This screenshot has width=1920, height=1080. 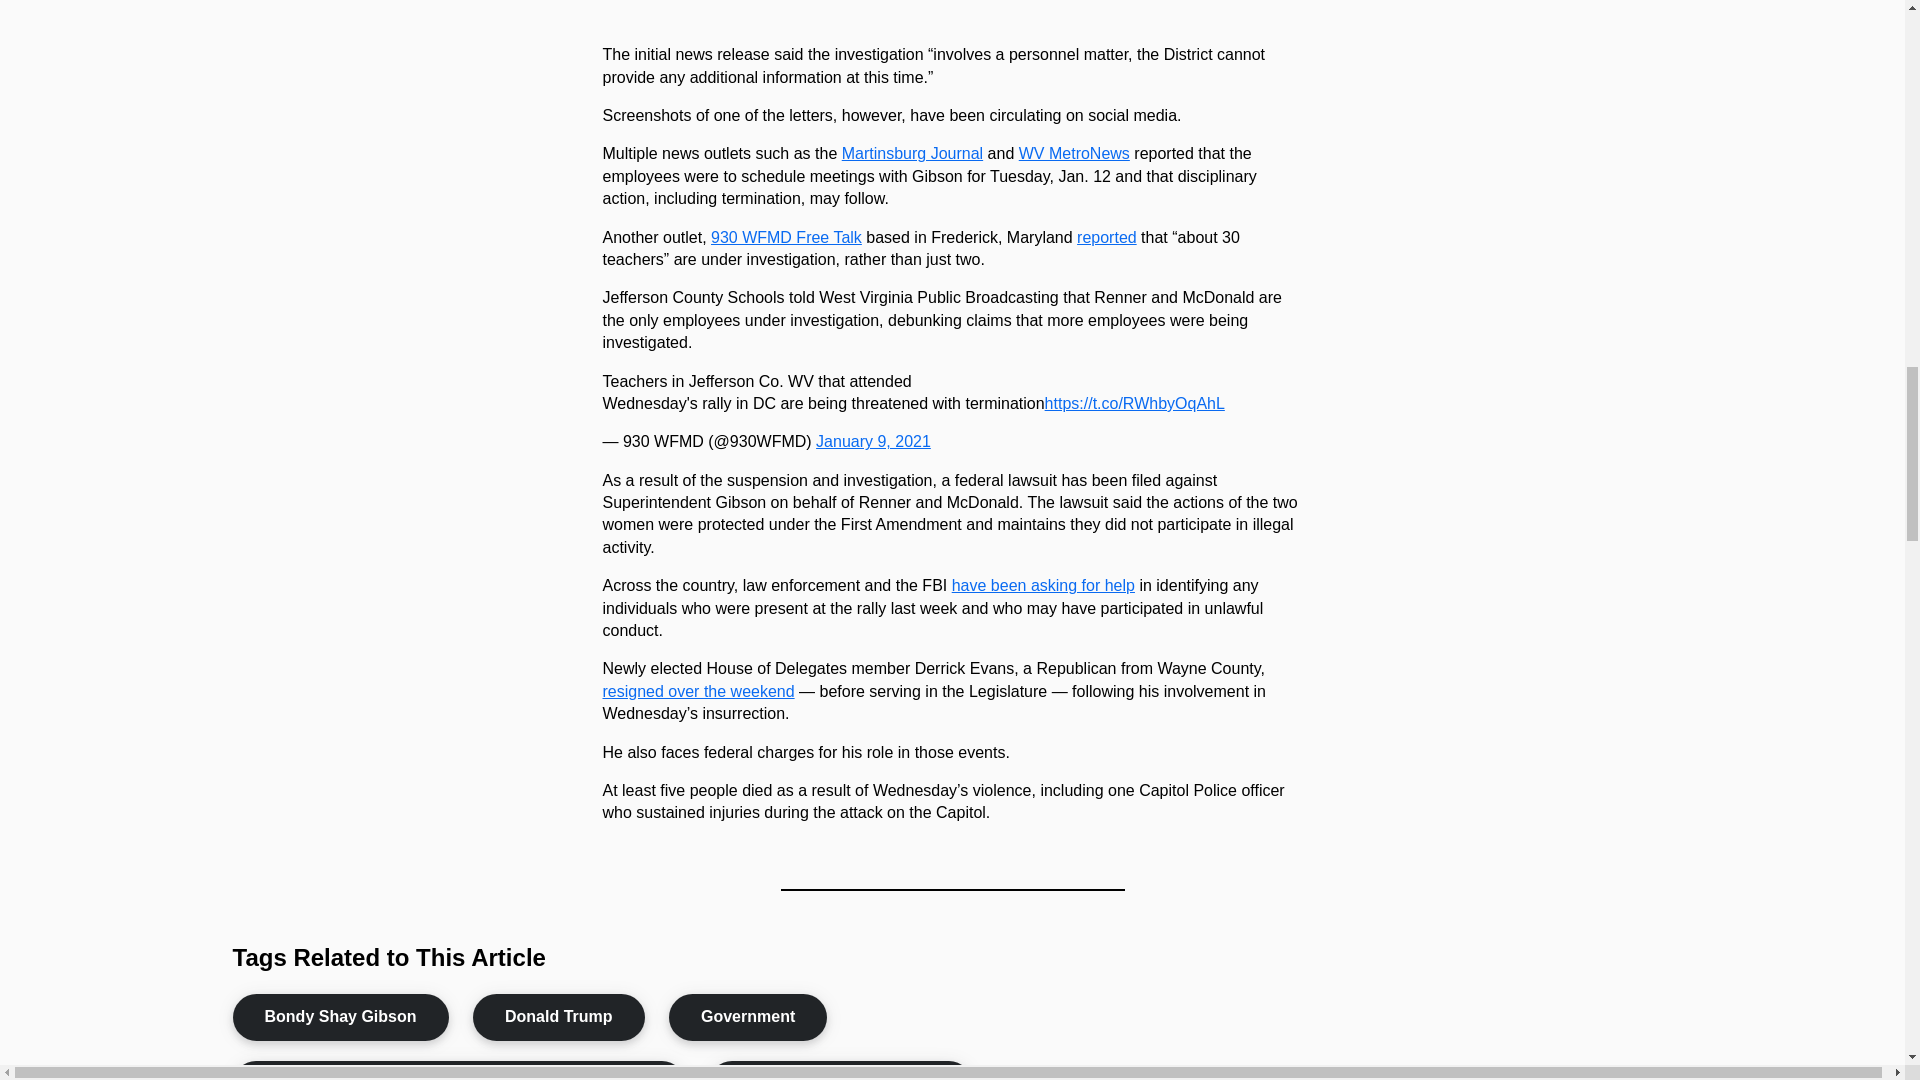 I want to click on Donald Trump, so click(x=558, y=1016).